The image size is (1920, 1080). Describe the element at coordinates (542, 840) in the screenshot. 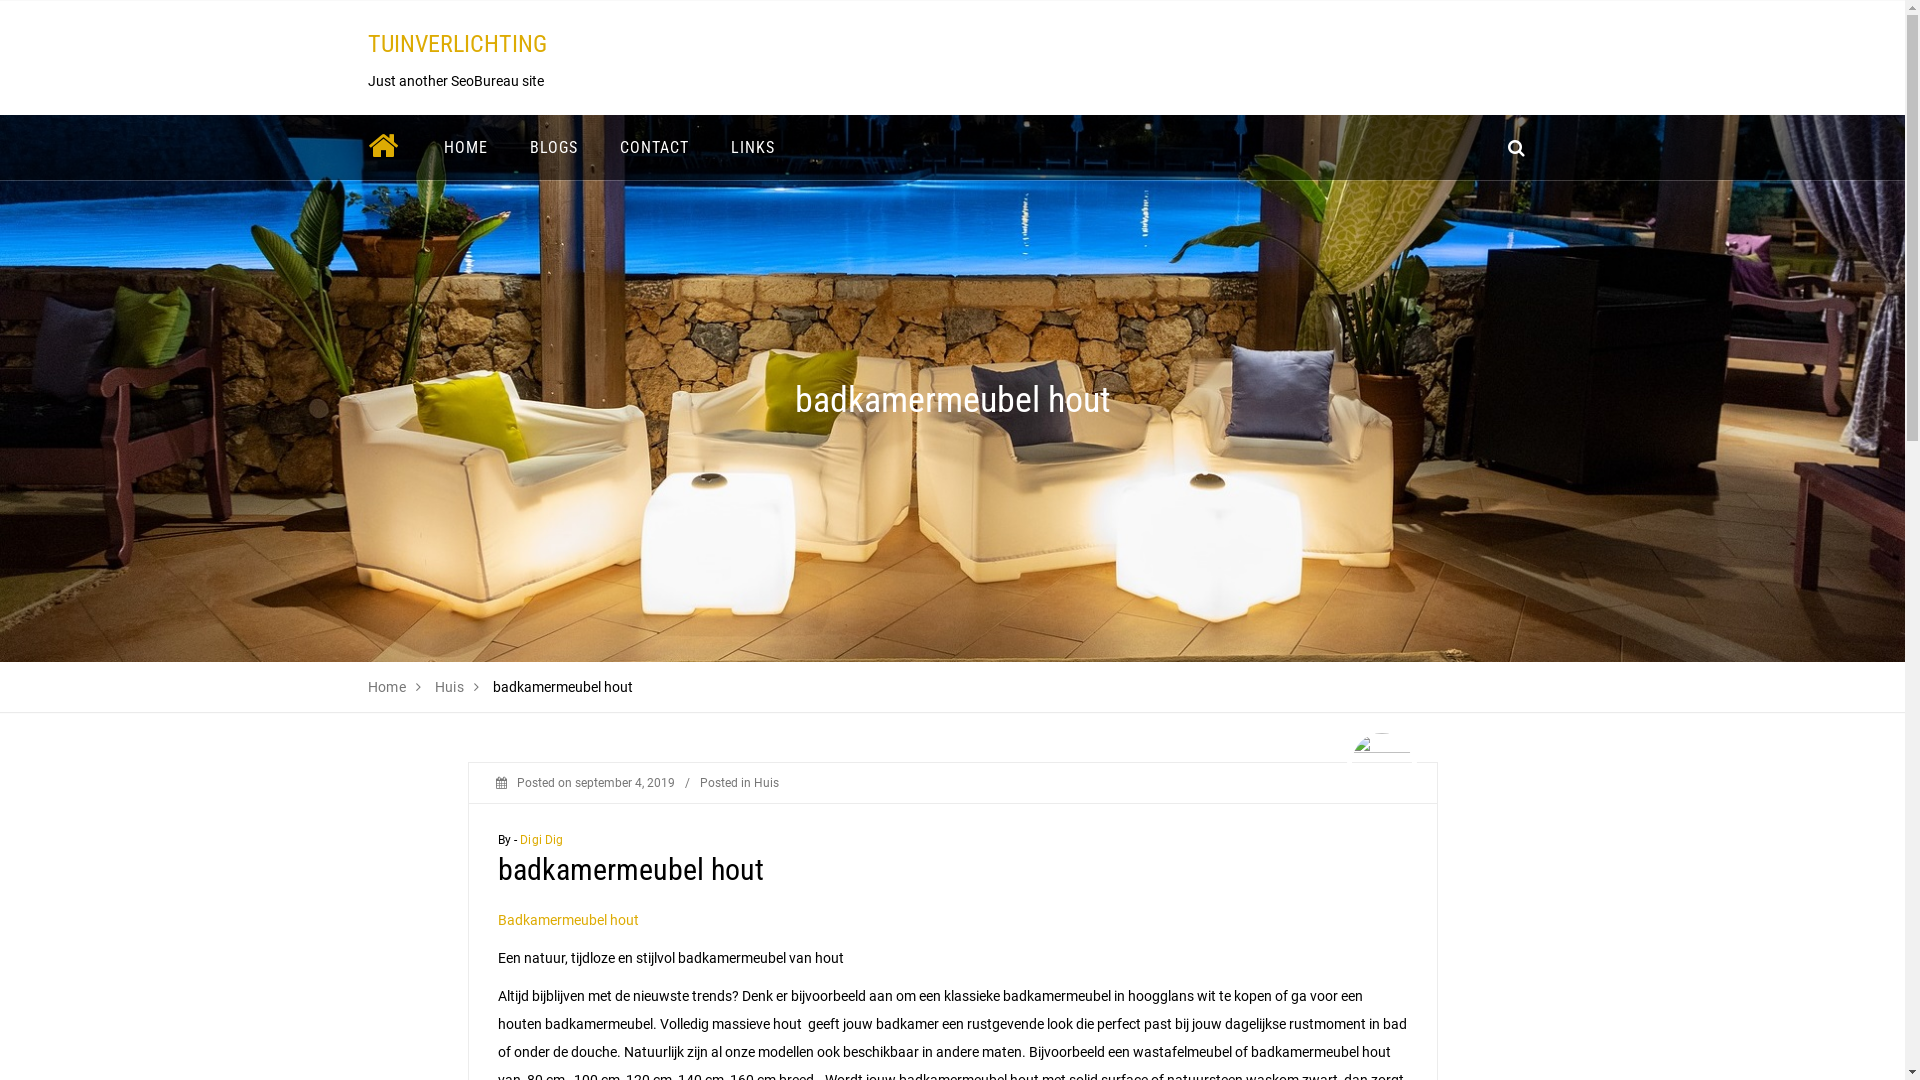

I see `Digi Dig` at that location.